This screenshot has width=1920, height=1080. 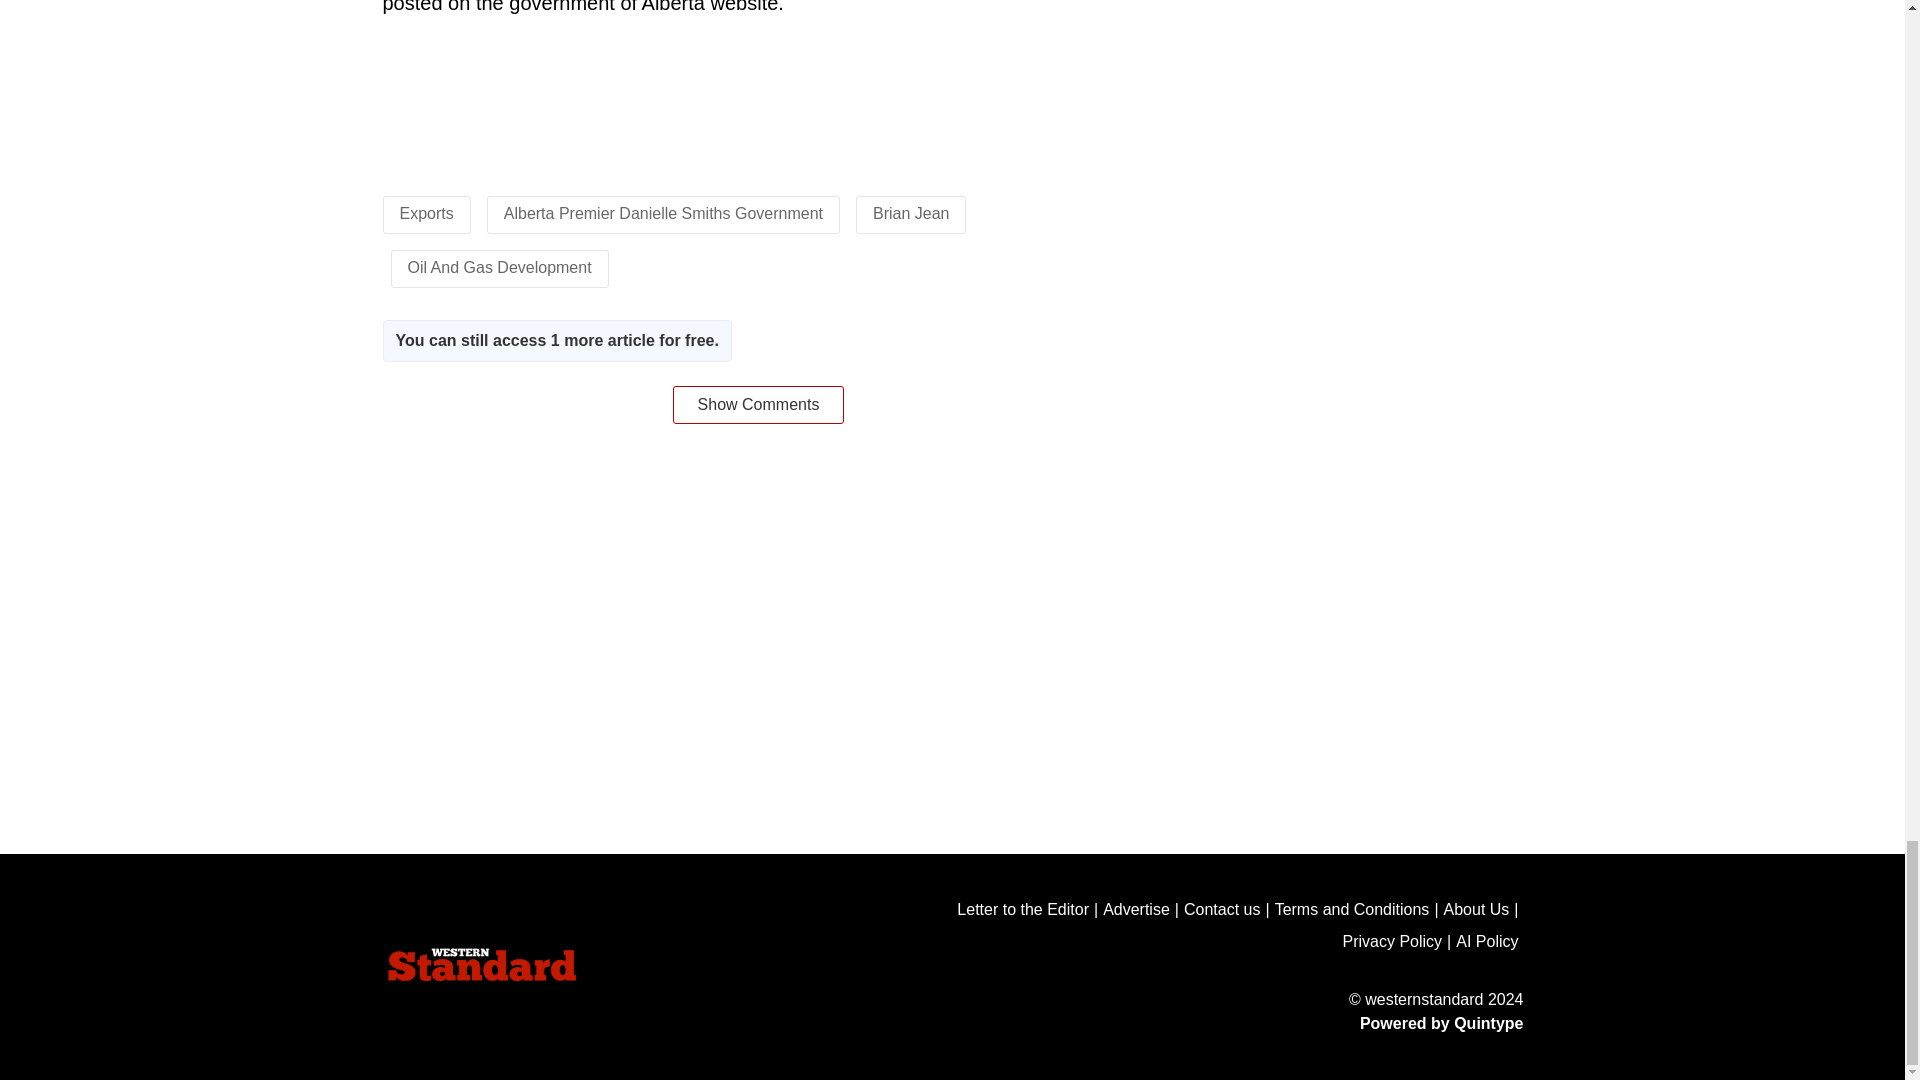 I want to click on 3rd party ad content, so click(x=951, y=551).